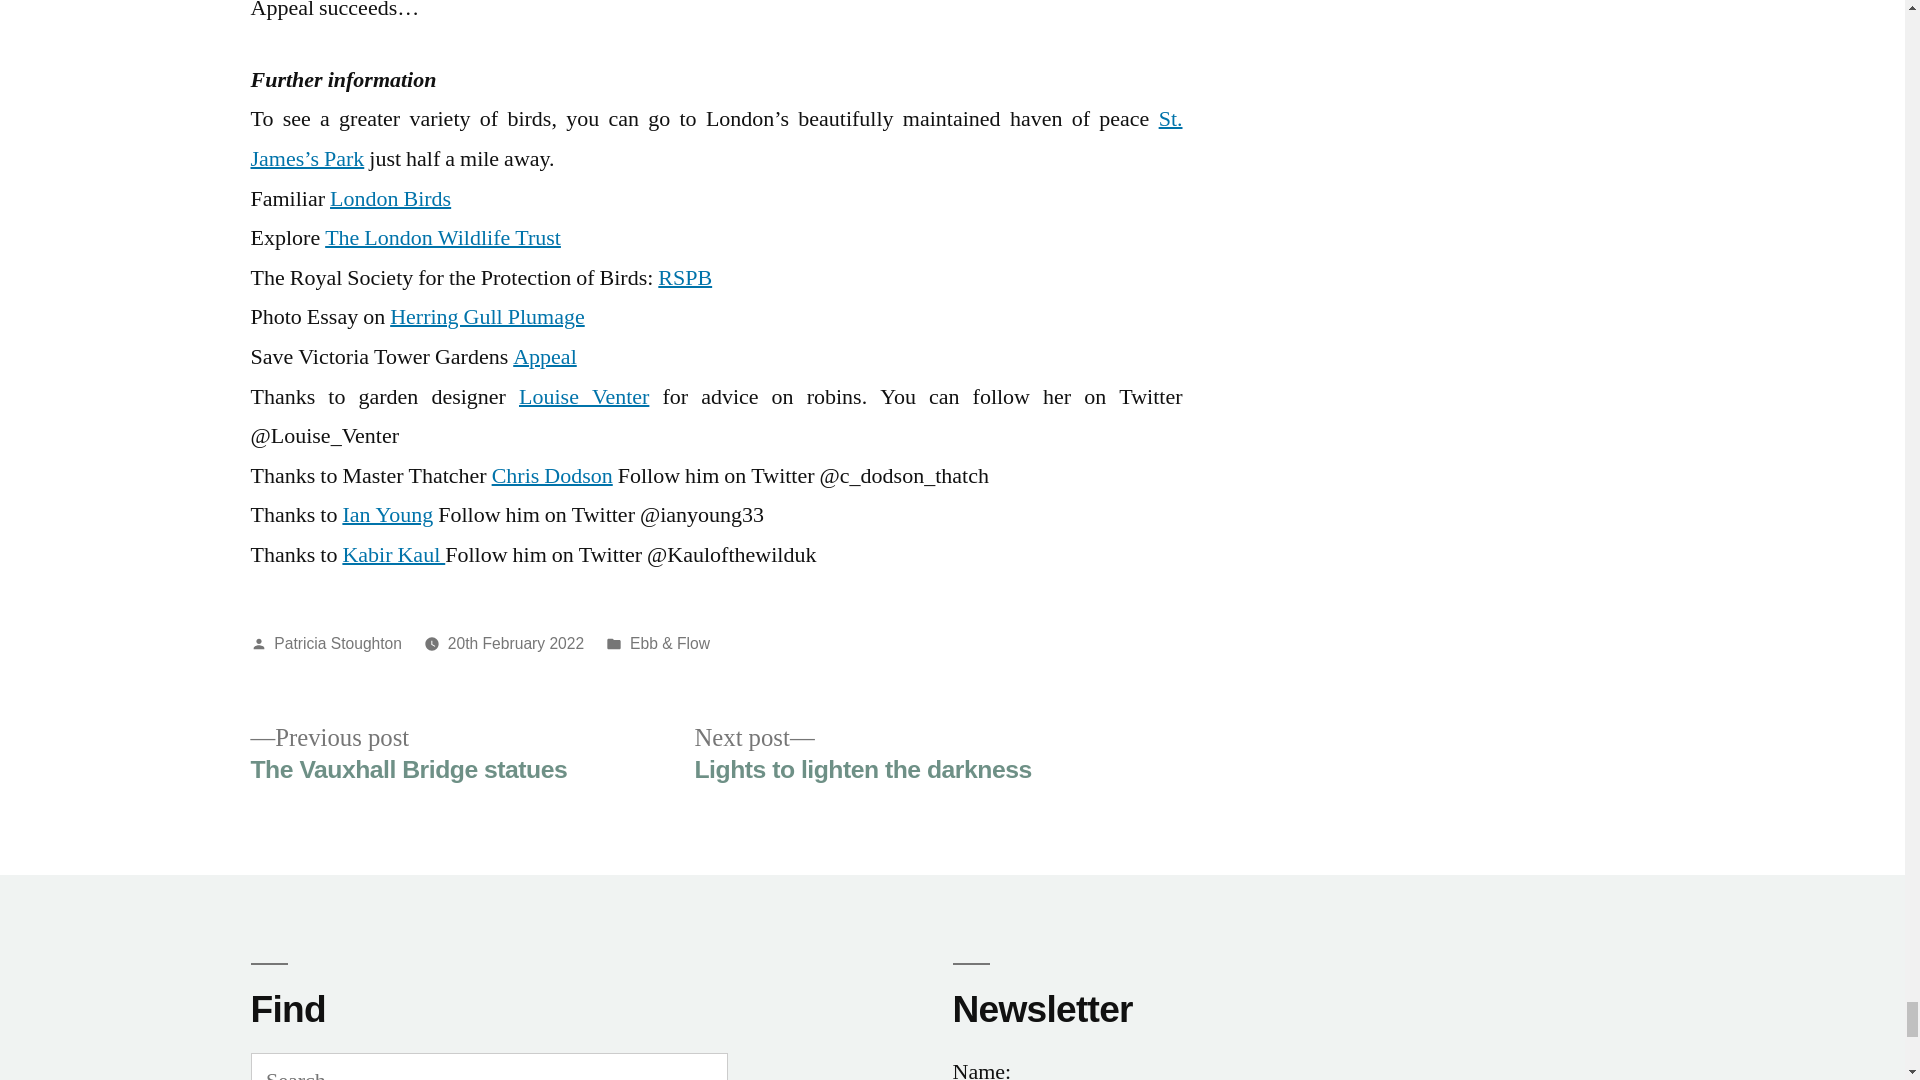 Image resolution: width=1920 pixels, height=1080 pixels. Describe the element at coordinates (583, 397) in the screenshot. I see `Patricia Stoughton` at that location.